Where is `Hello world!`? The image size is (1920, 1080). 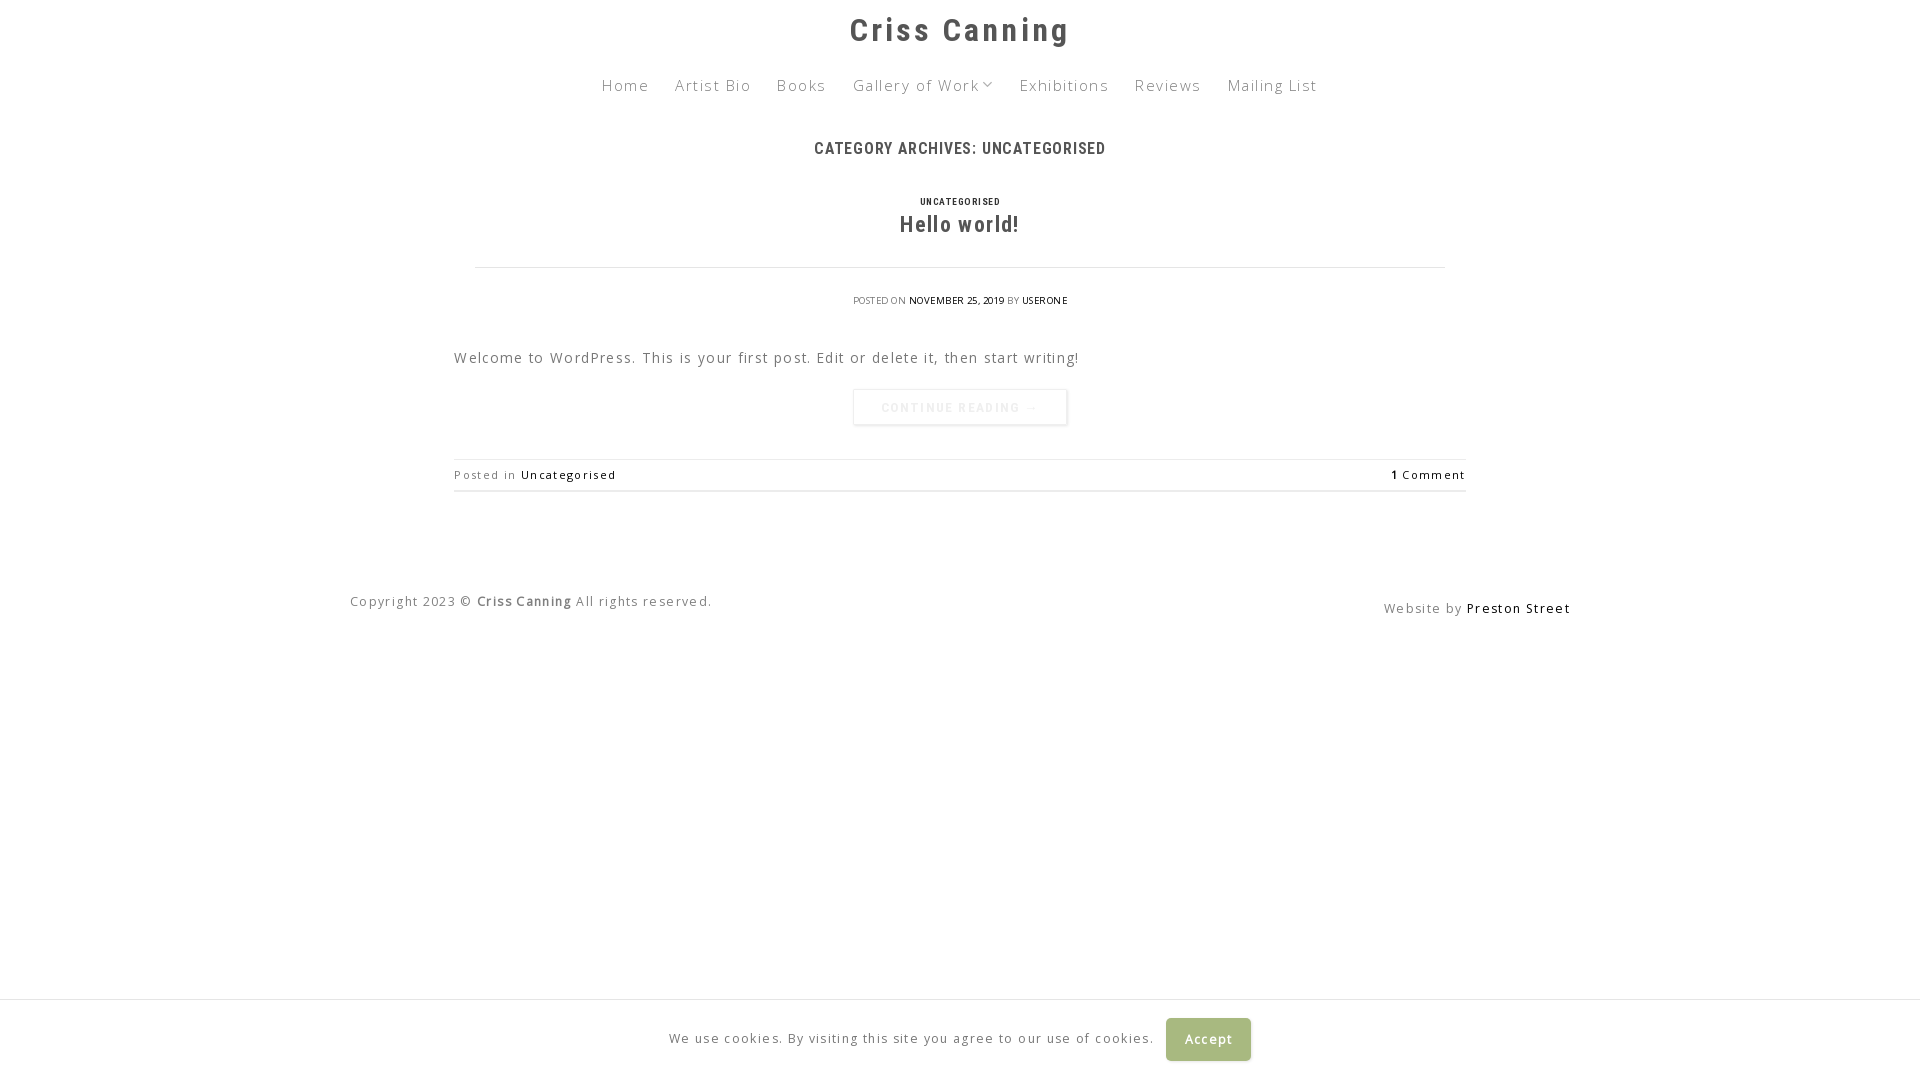
Hello world! is located at coordinates (960, 224).